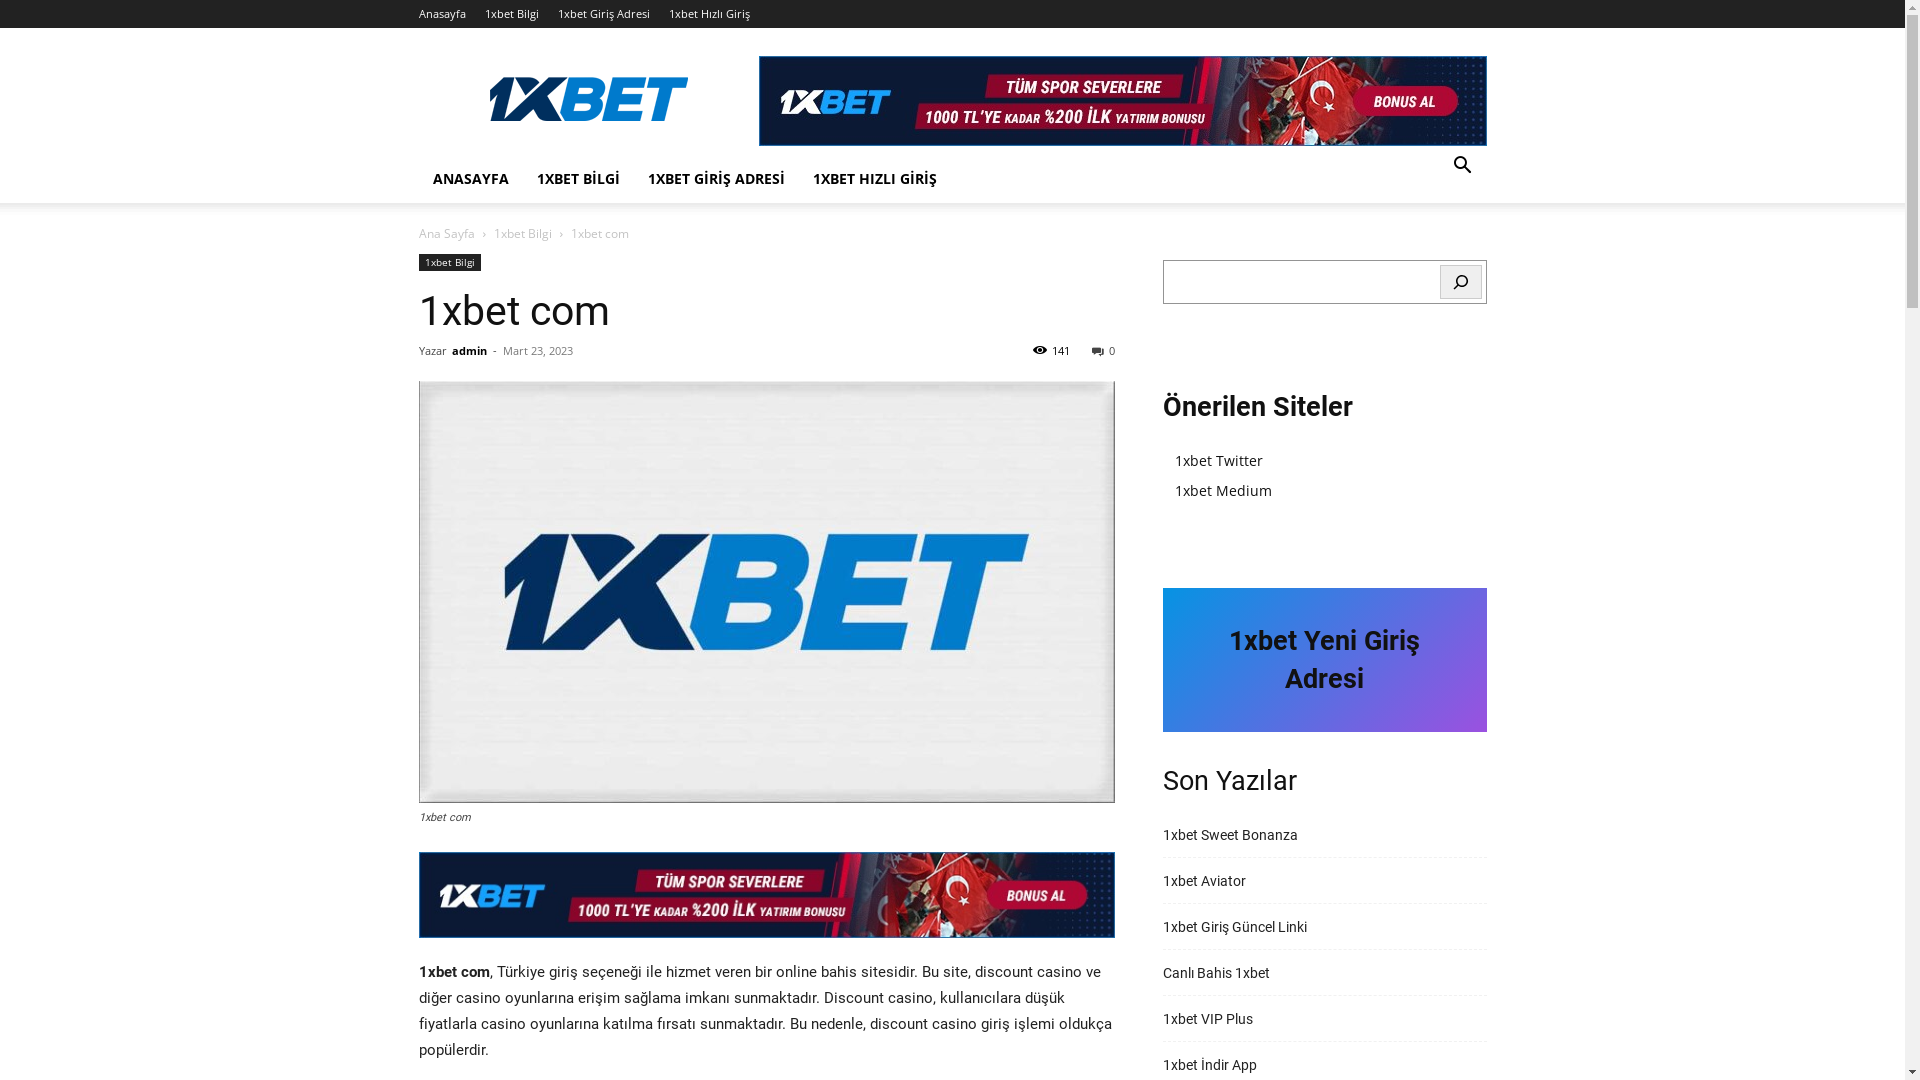 The width and height of the screenshot is (1920, 1080). What do you see at coordinates (511, 14) in the screenshot?
I see `1xbet Bilgi` at bounding box center [511, 14].